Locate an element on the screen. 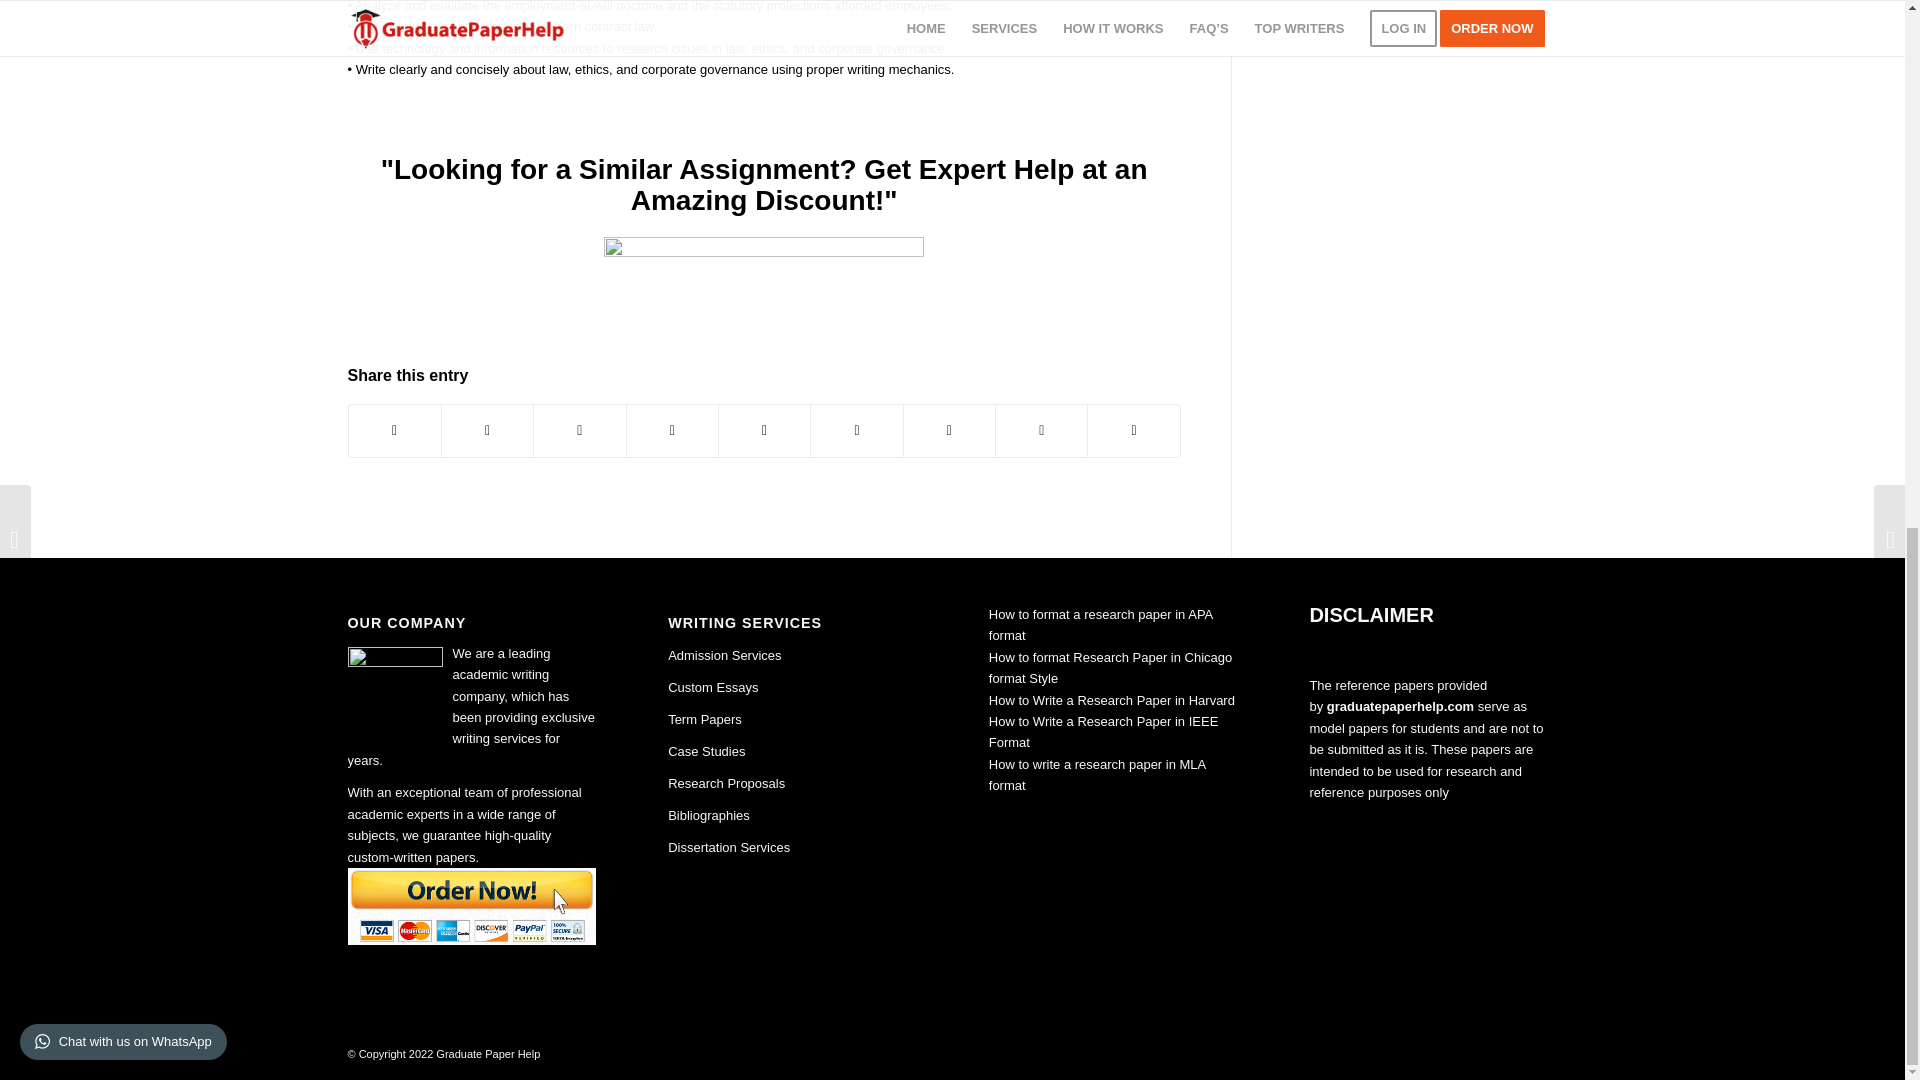  How to write a research paper in MLA format is located at coordinates (1096, 774).